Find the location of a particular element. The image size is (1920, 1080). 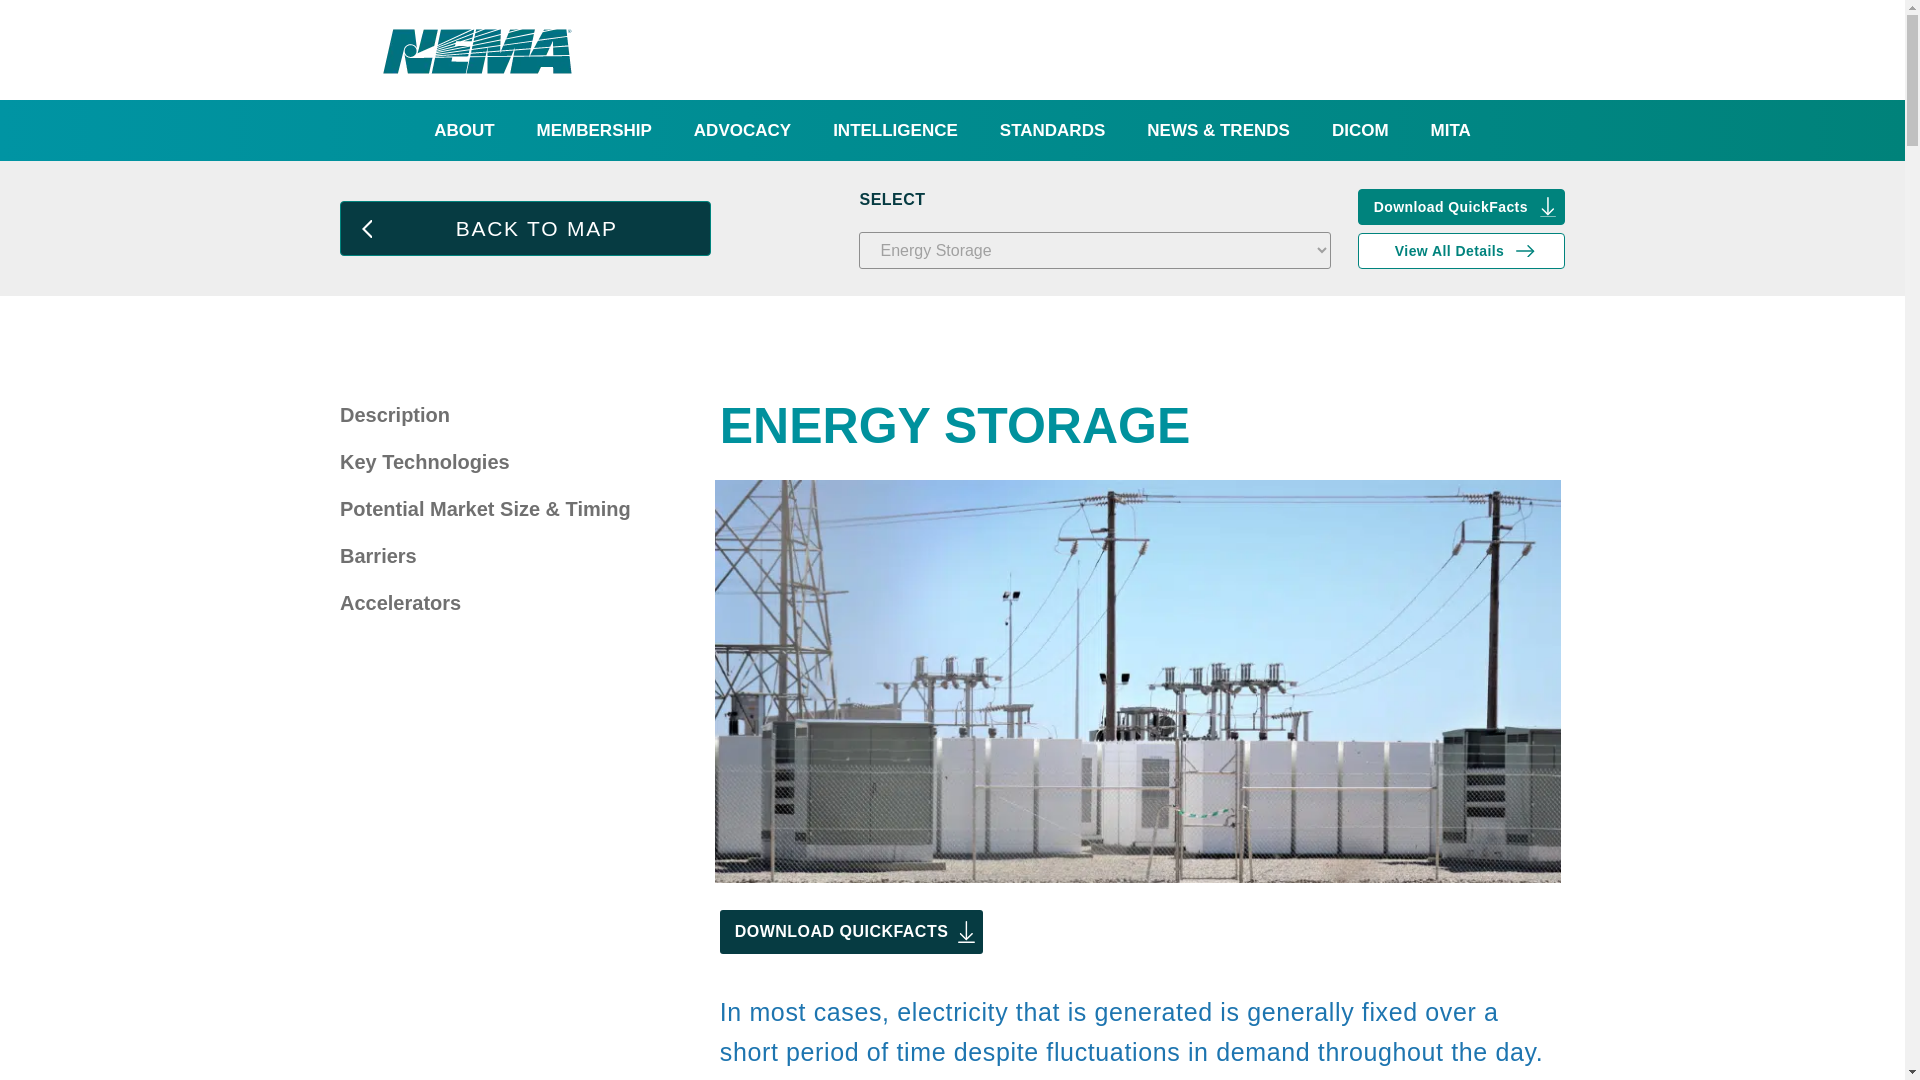

INTELLIGENCE is located at coordinates (896, 130).